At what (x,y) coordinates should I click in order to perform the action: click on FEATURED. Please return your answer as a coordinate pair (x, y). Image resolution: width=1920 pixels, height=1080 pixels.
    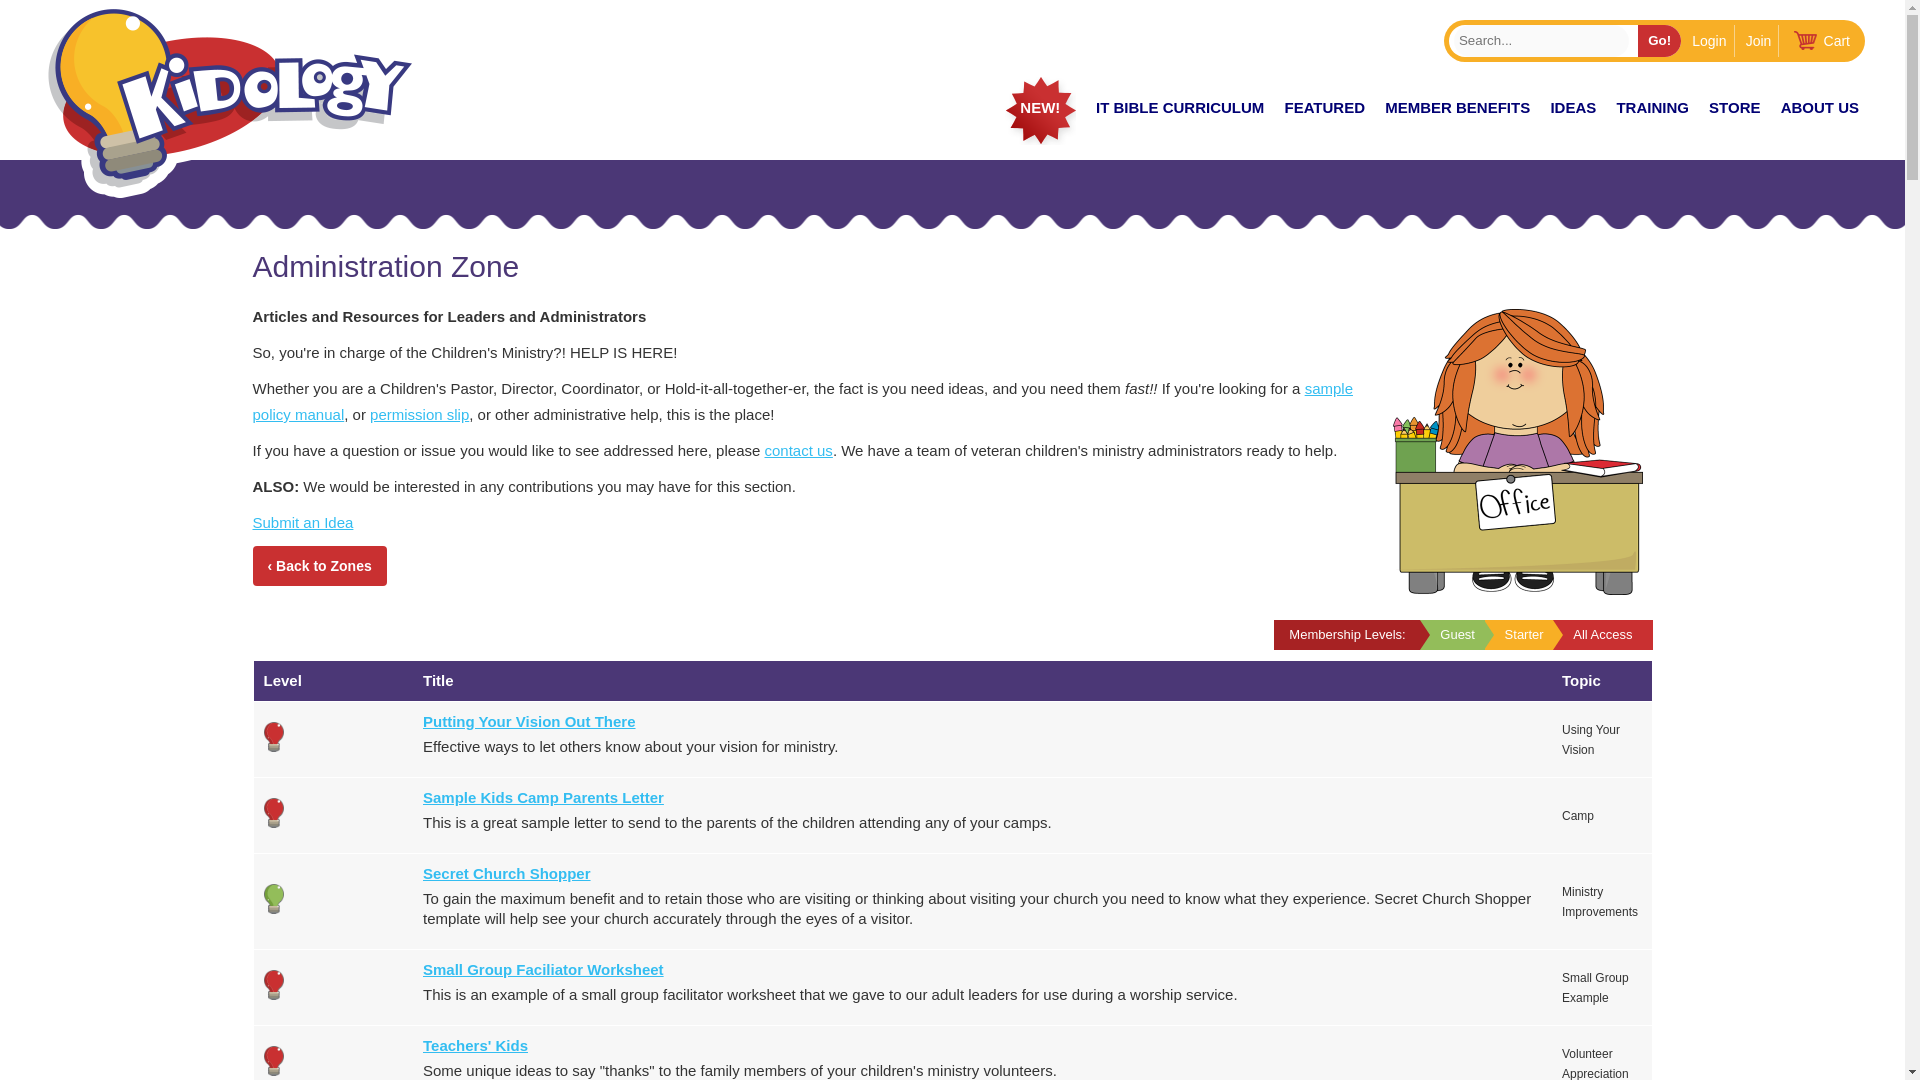
    Looking at the image, I should click on (1324, 110).